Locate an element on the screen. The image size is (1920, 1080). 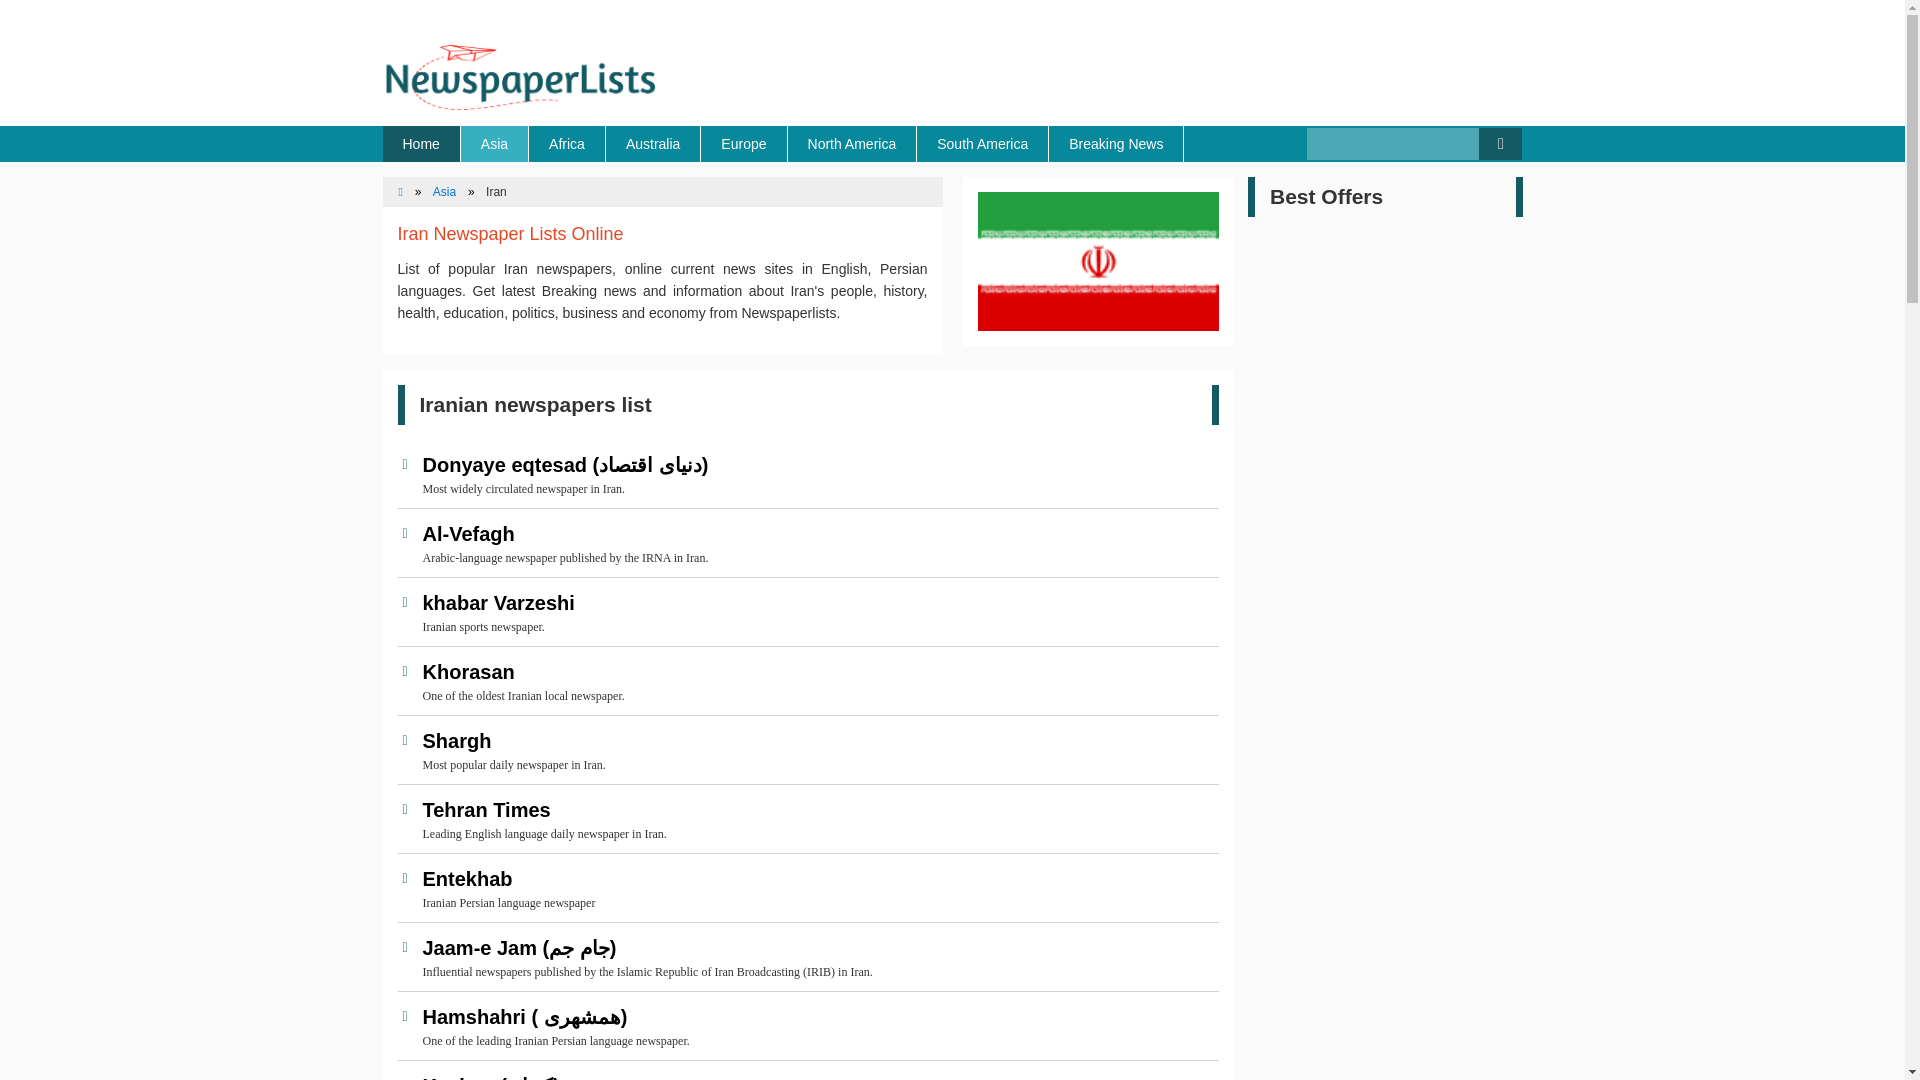
Shargh is located at coordinates (816, 740).